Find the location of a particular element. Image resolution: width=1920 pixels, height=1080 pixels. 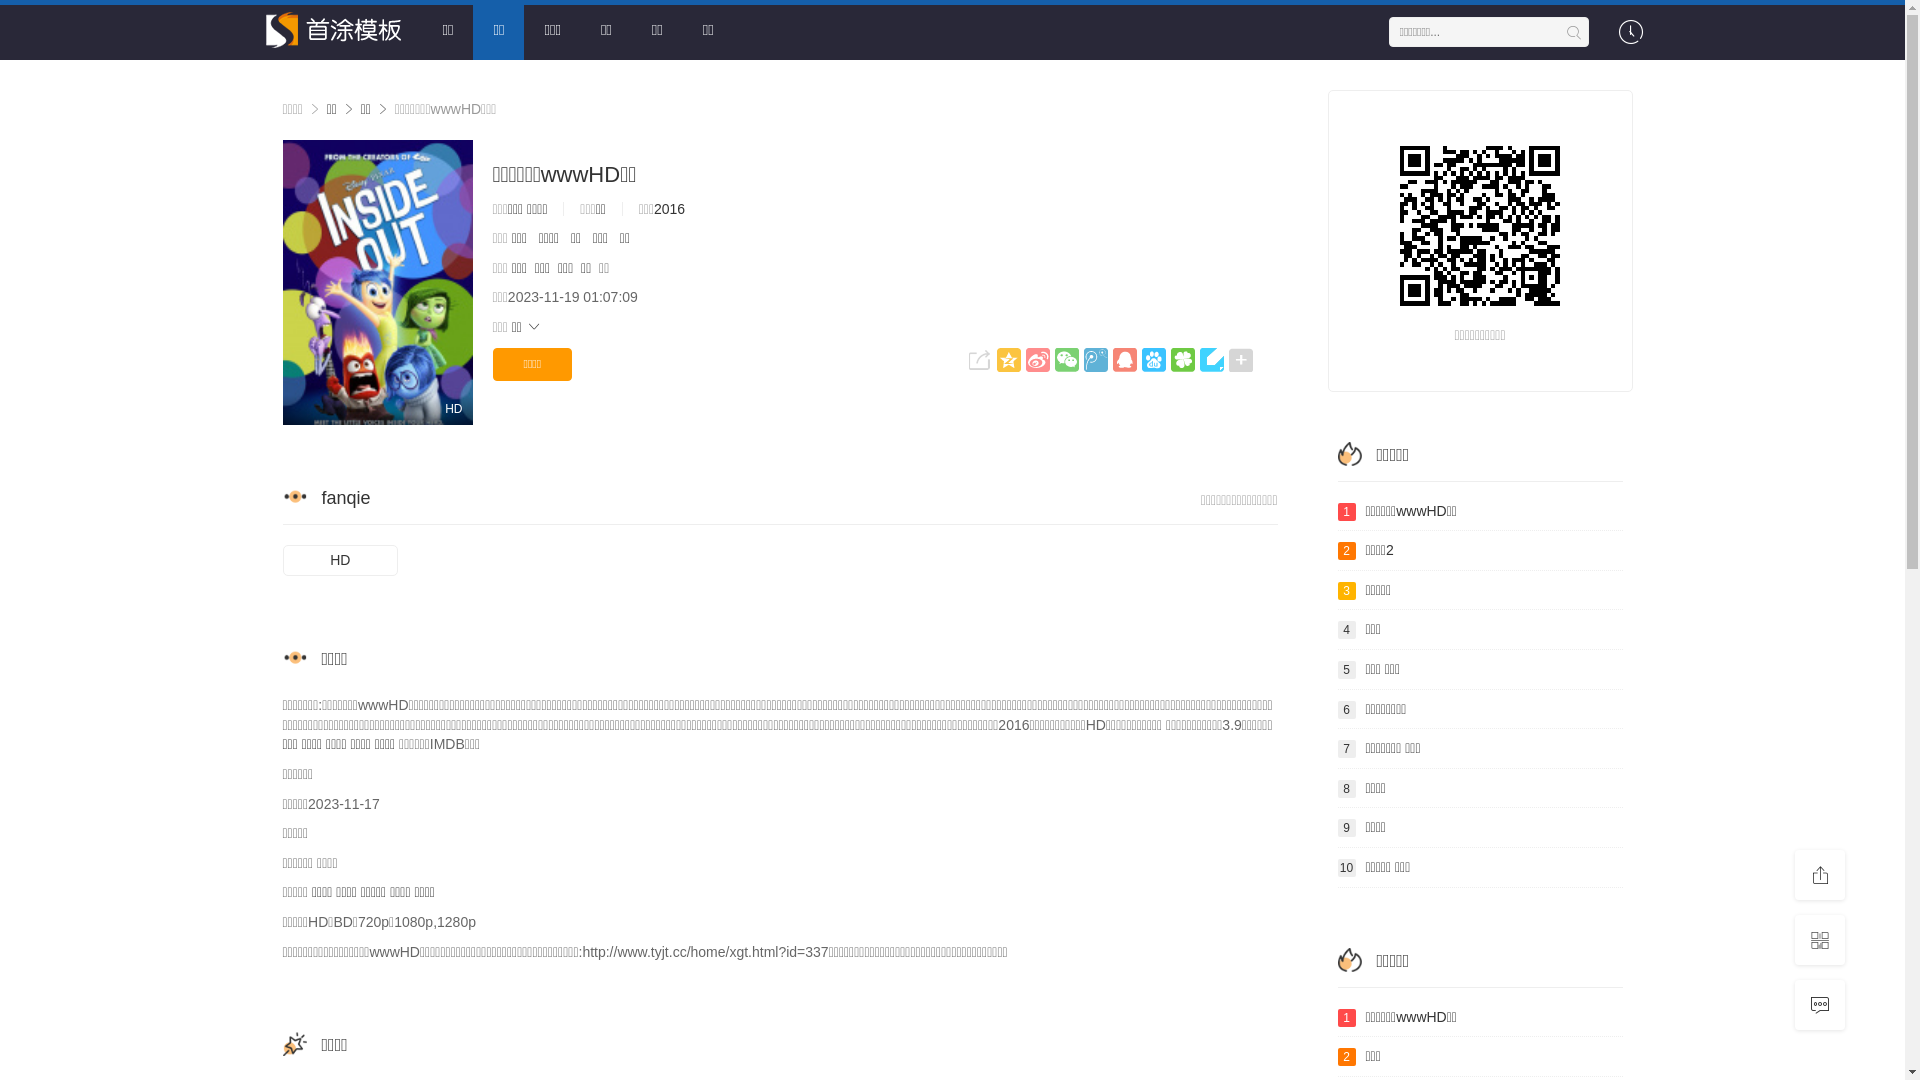

2016 is located at coordinates (670, 209).